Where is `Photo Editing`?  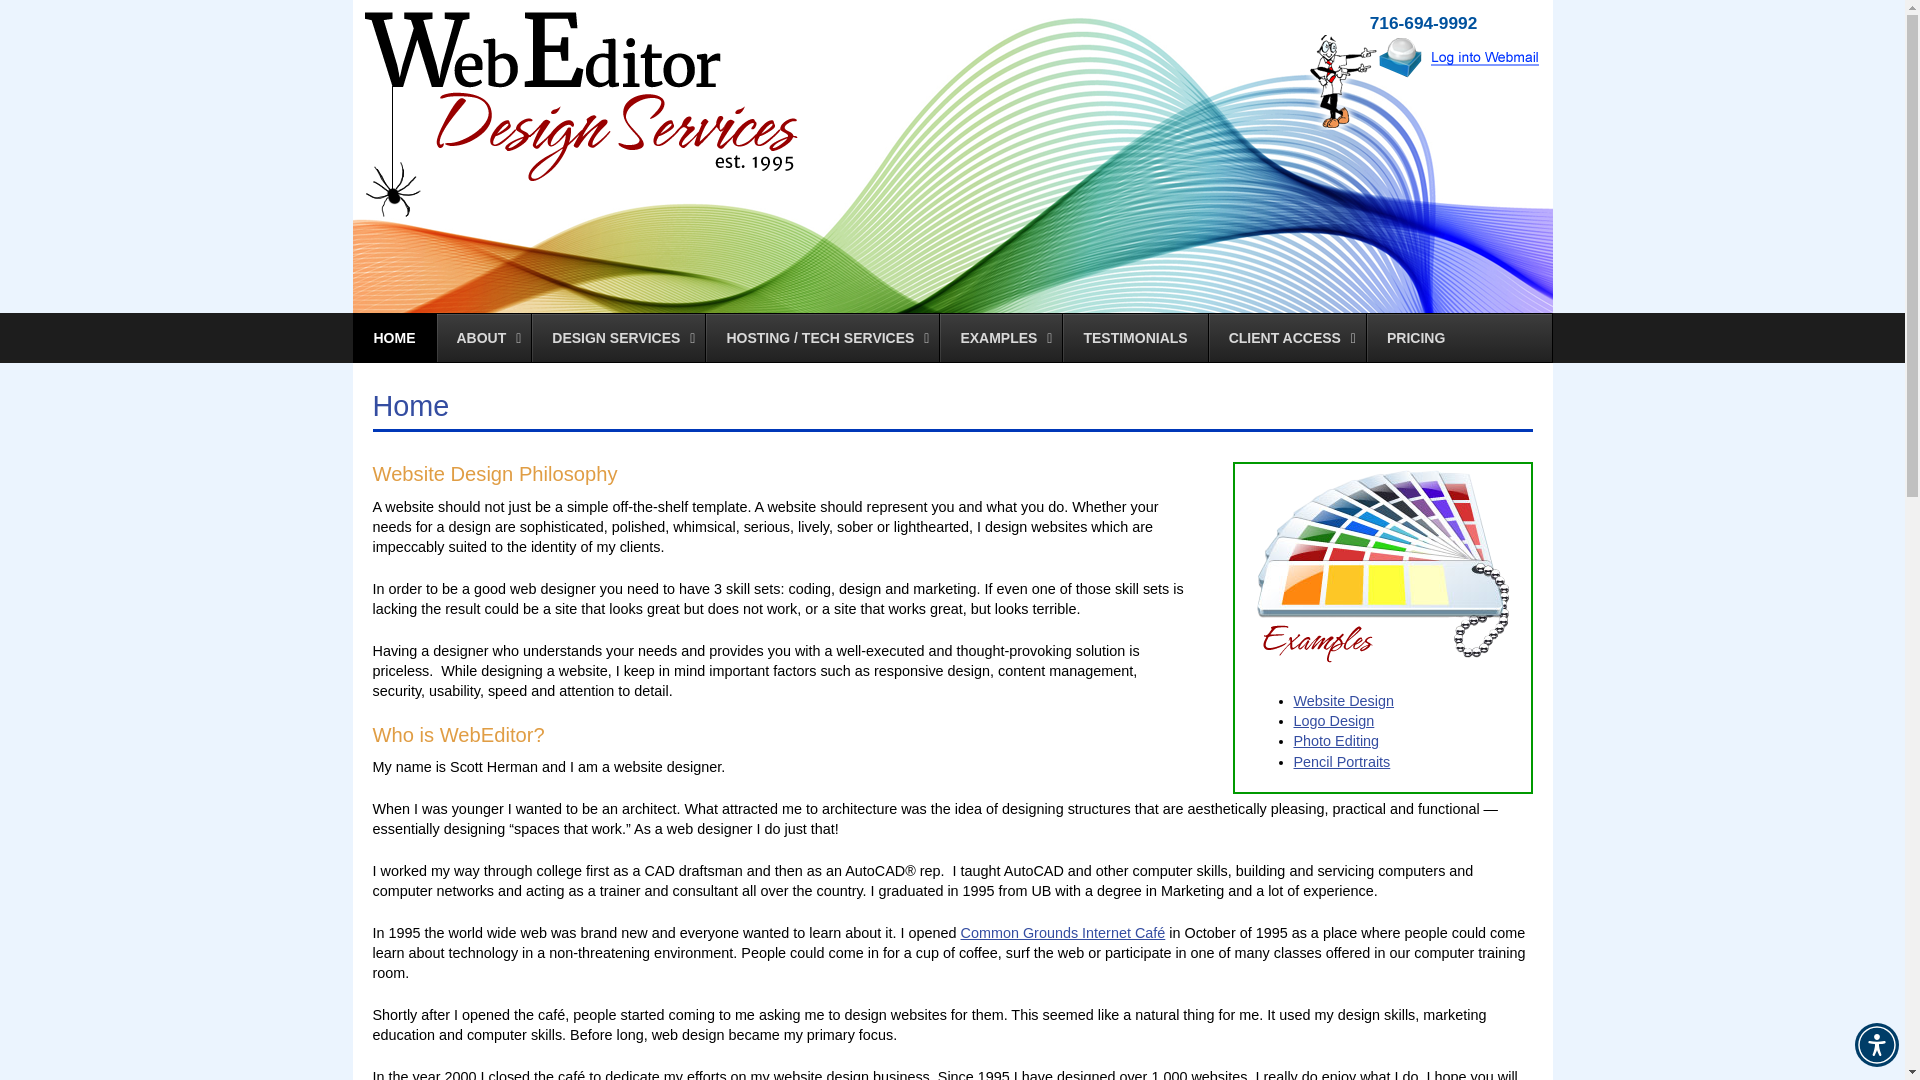 Photo Editing is located at coordinates (1337, 741).